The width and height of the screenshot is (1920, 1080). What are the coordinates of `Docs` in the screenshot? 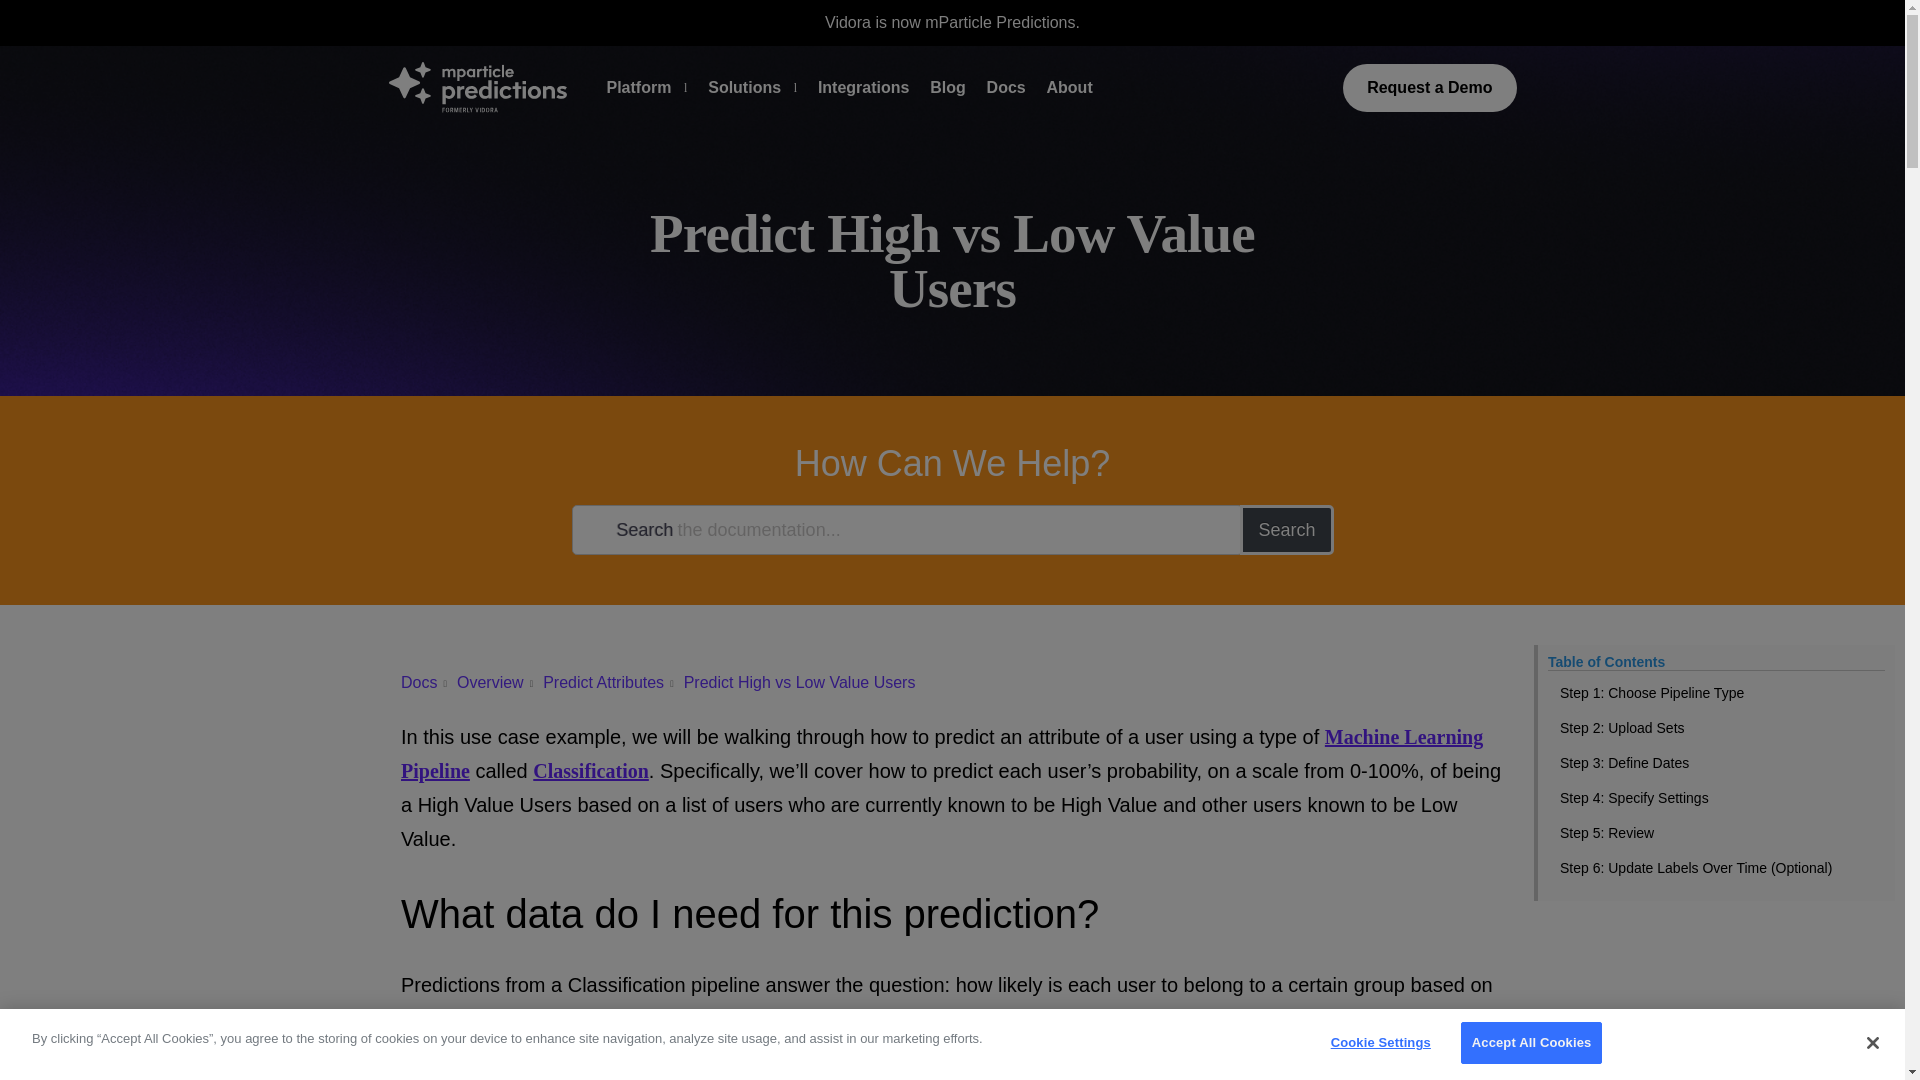 It's located at (1006, 88).